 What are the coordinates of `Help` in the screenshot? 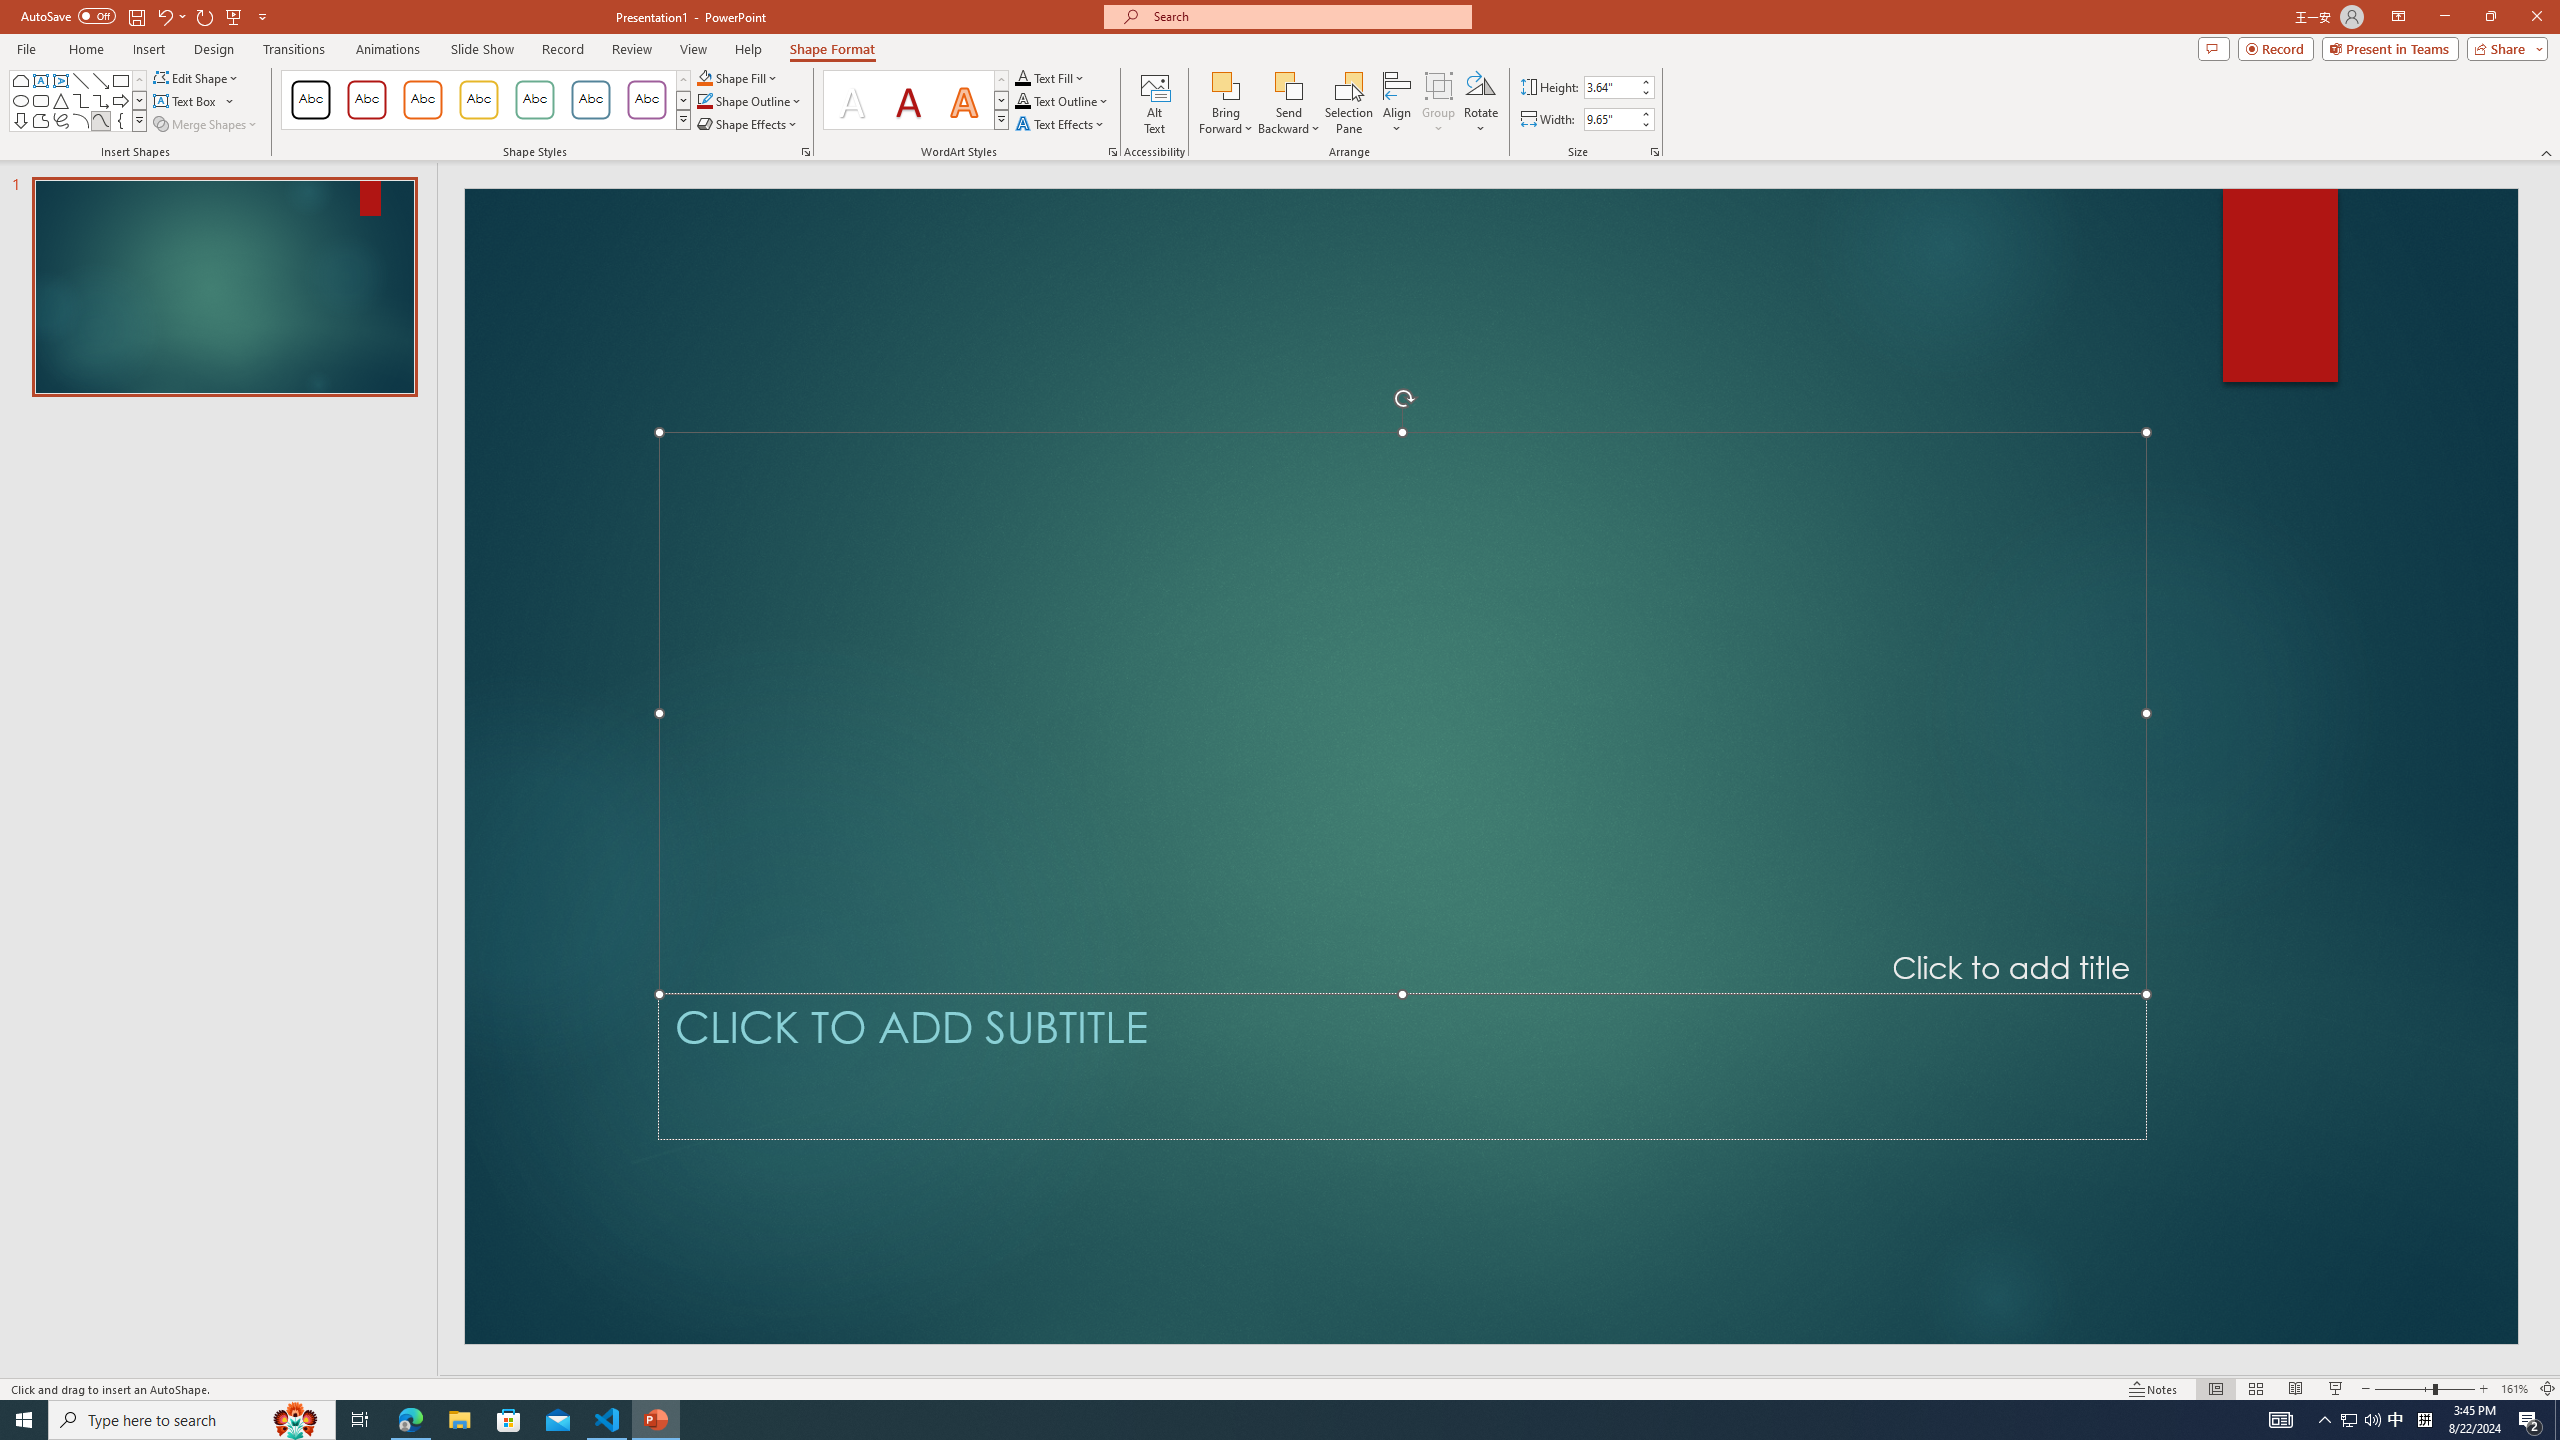 It's located at (748, 49).